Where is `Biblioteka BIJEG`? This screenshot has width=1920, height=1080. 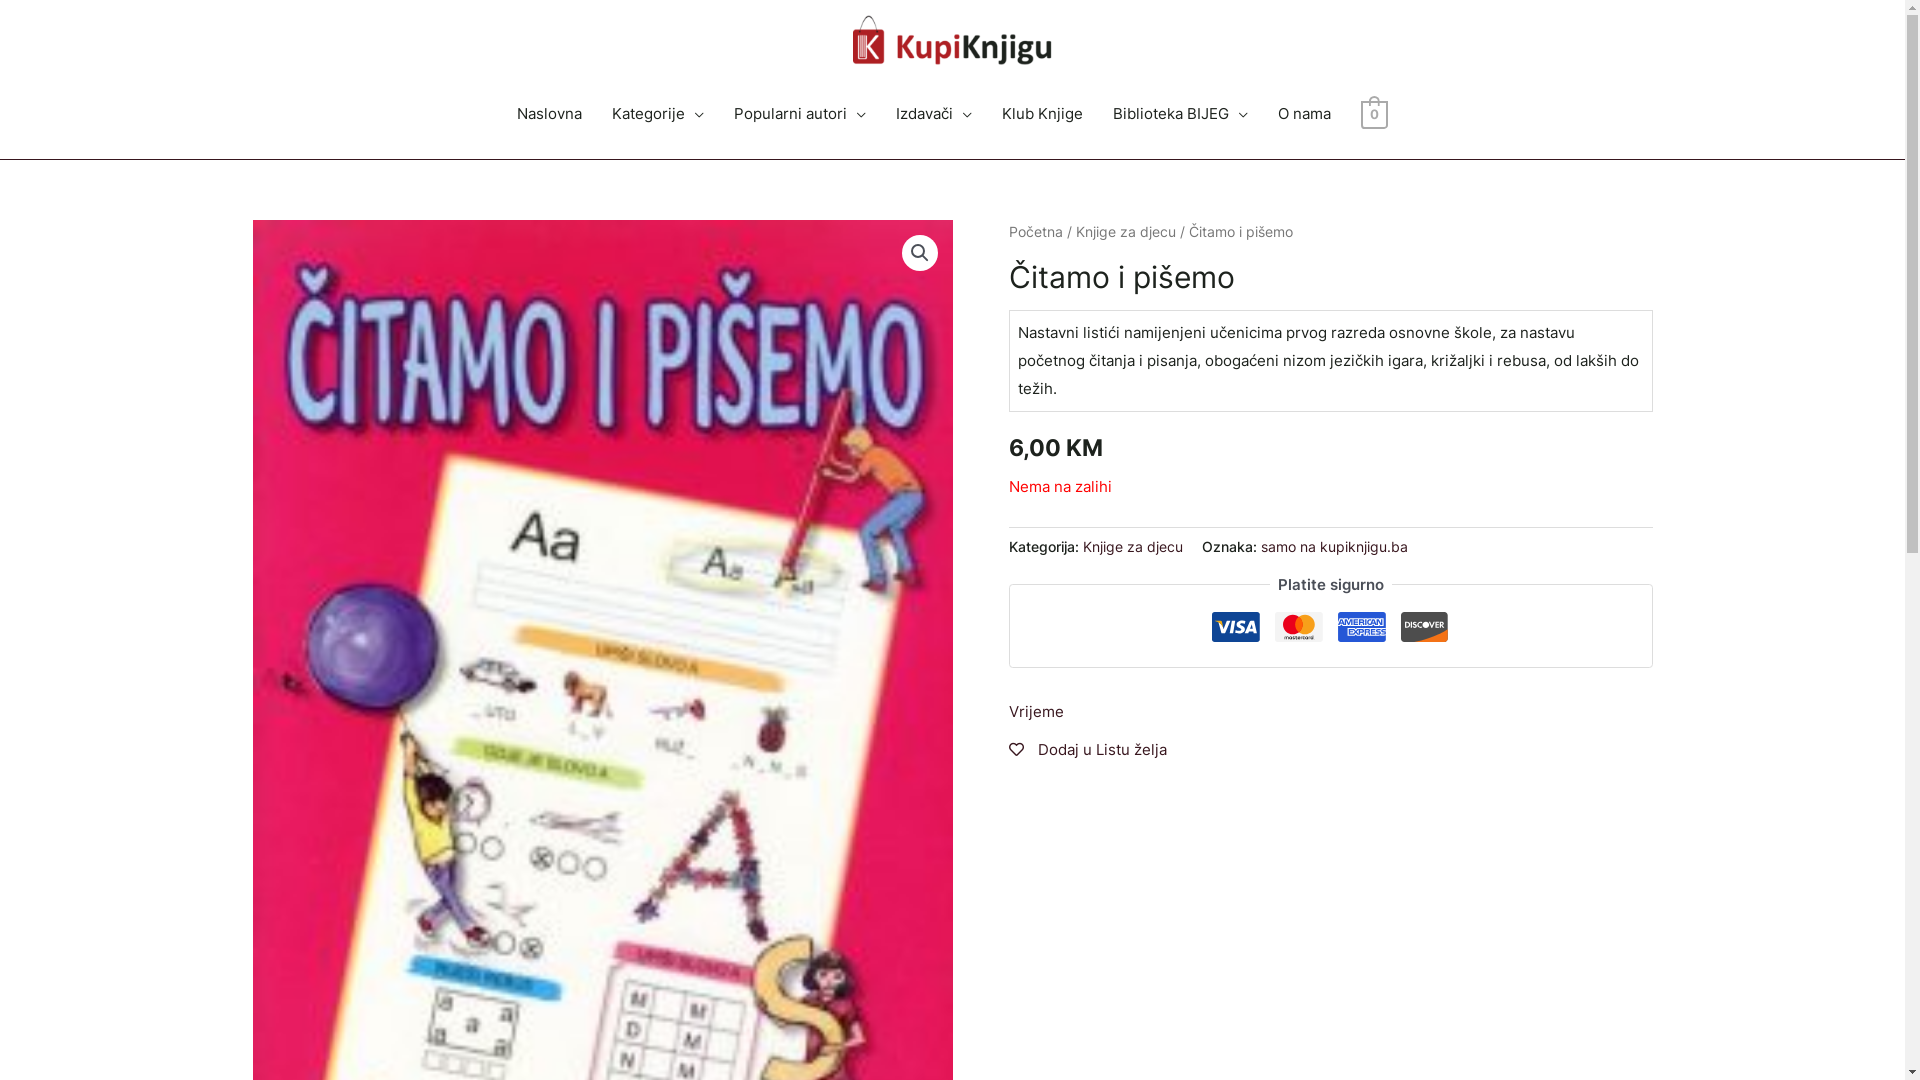 Biblioteka BIJEG is located at coordinates (1180, 114).